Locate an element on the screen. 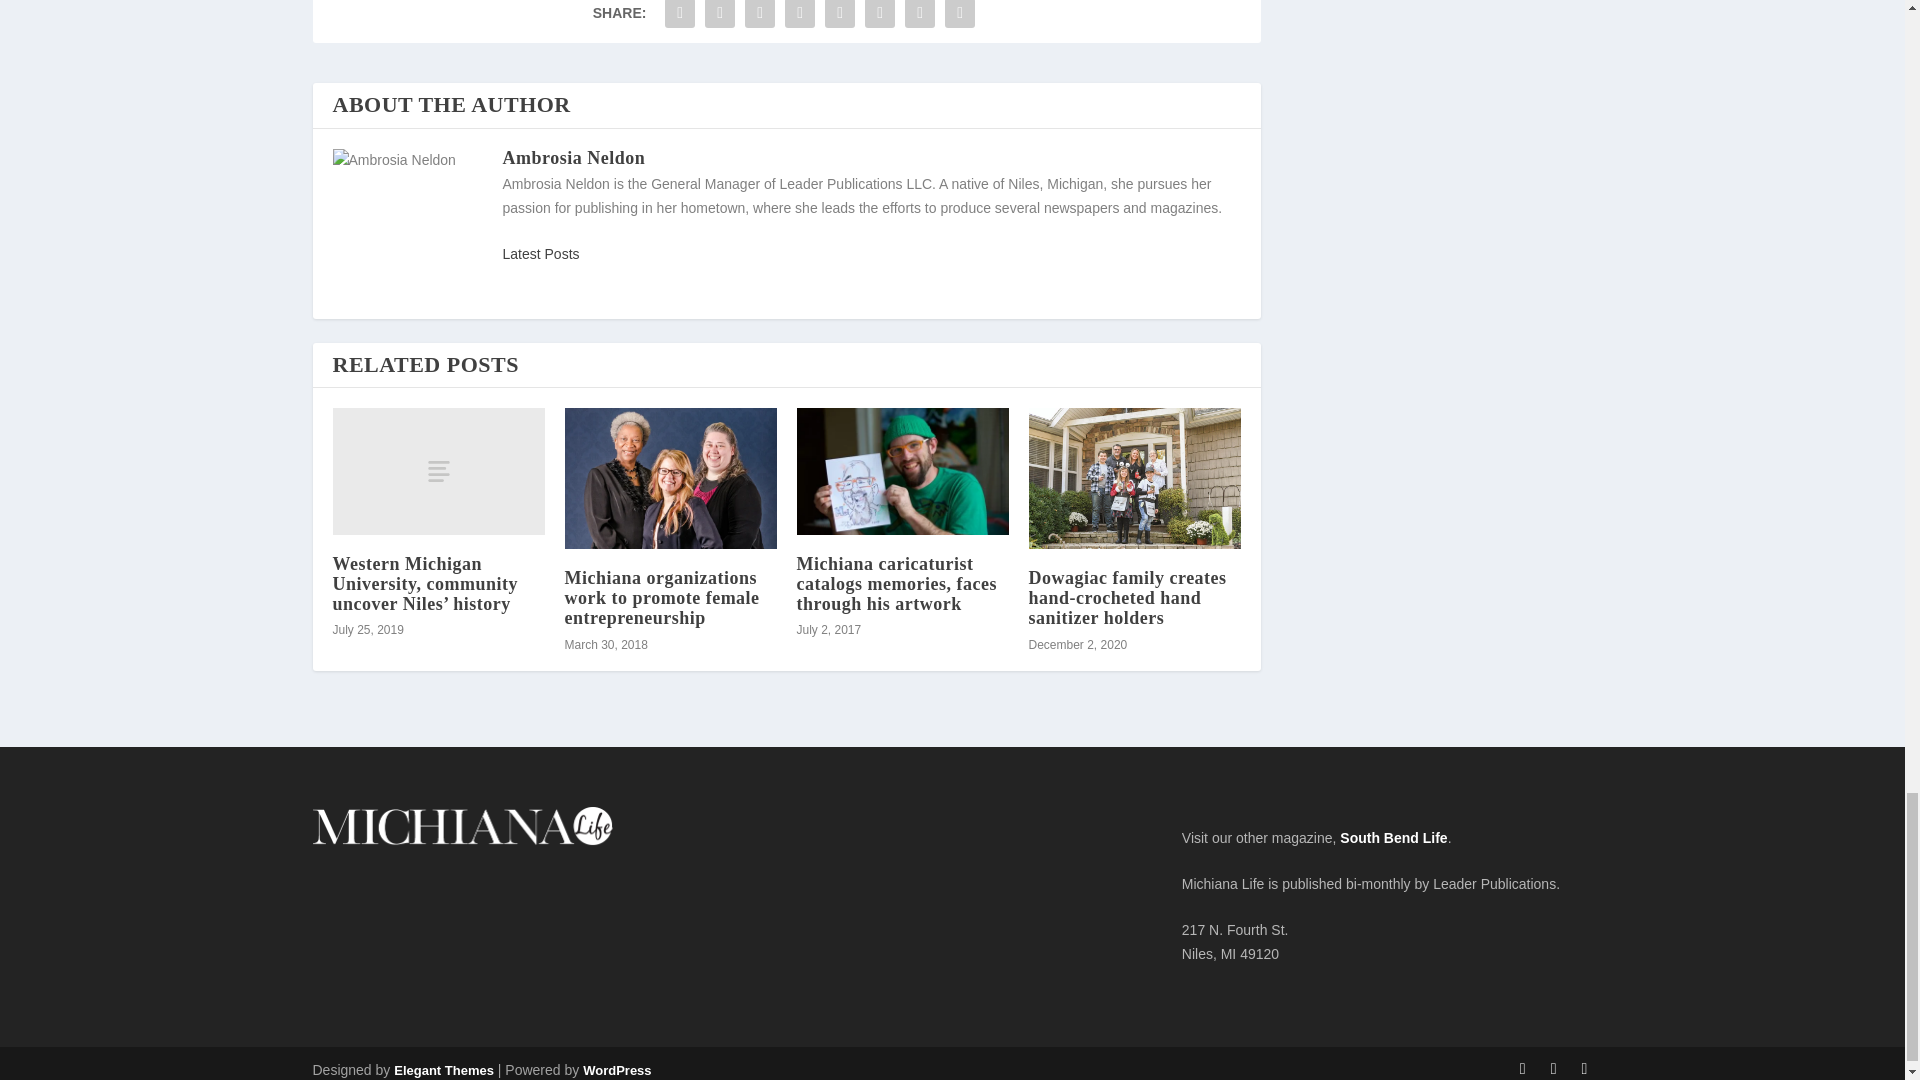  View all posts by Ambrosia Neldon is located at coordinates (573, 158).